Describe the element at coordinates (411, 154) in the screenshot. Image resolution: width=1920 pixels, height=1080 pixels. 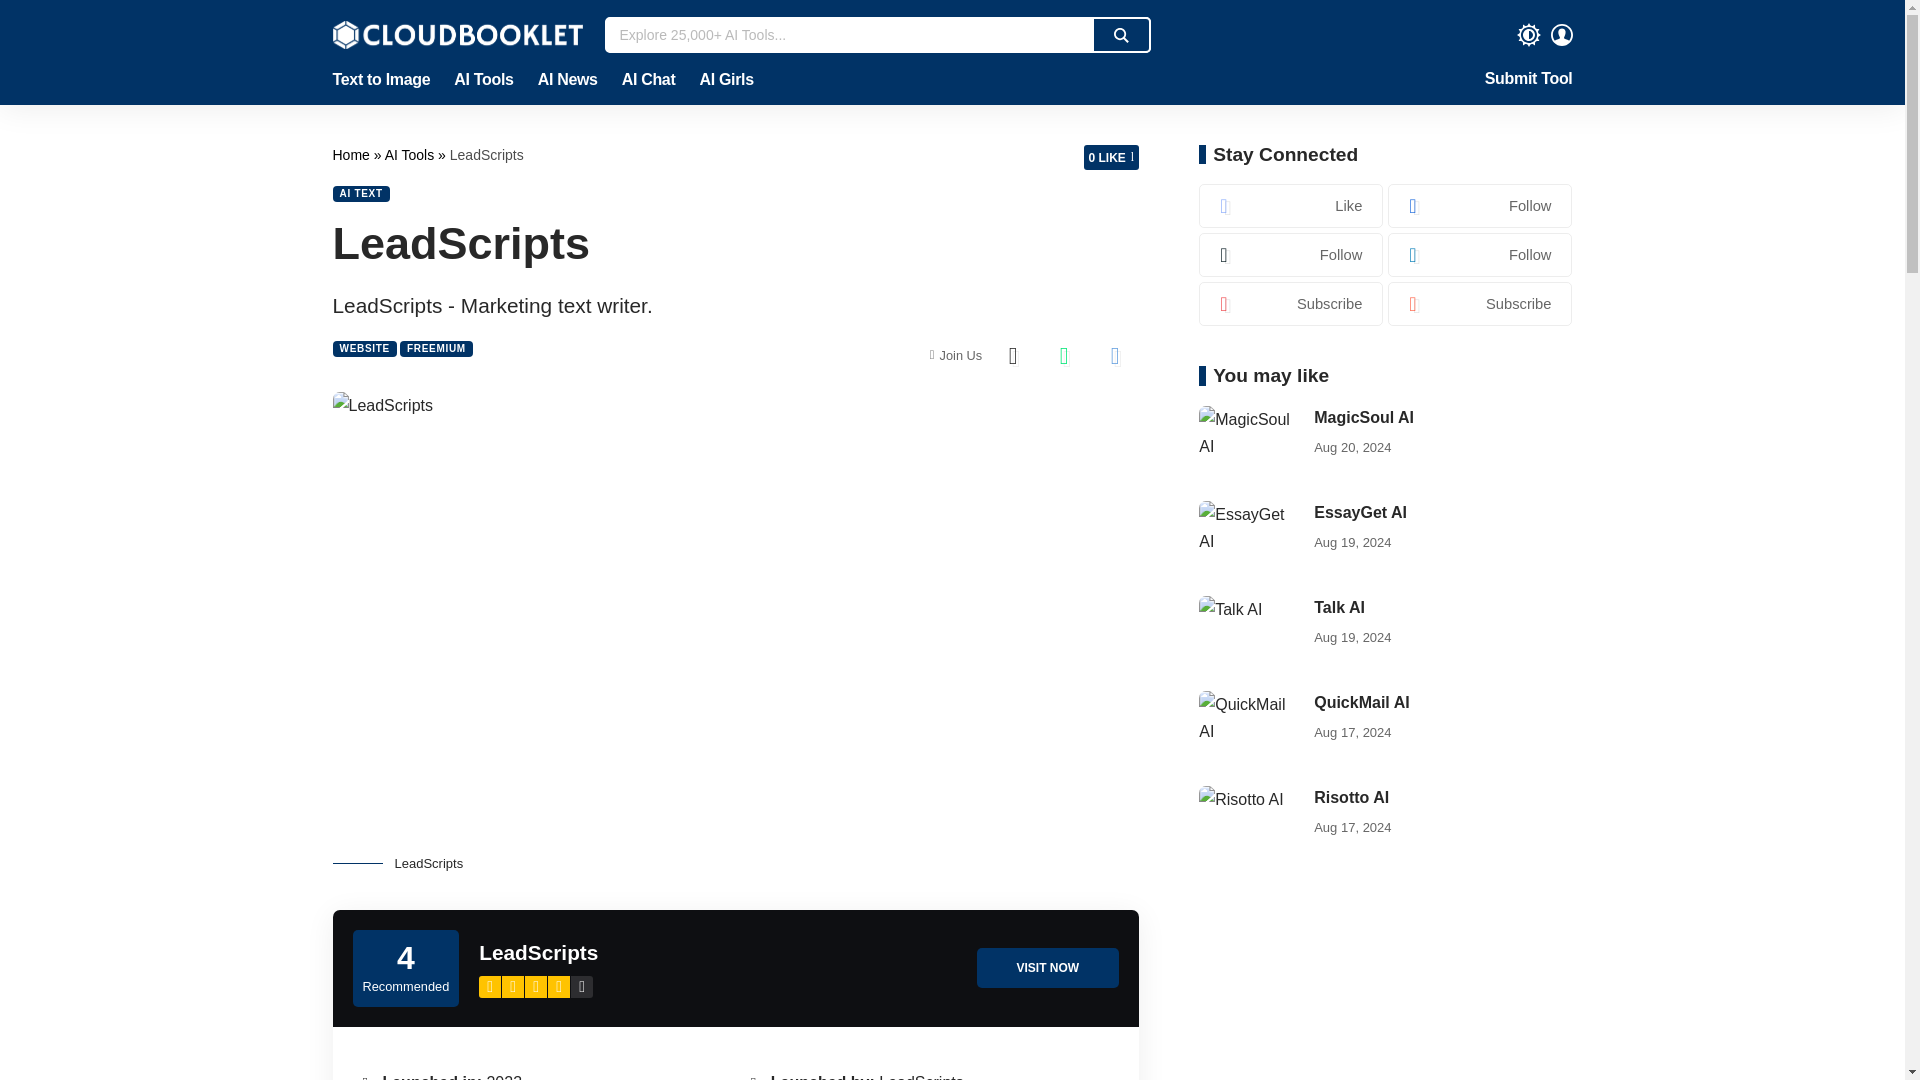
I see `AI Tools` at that location.